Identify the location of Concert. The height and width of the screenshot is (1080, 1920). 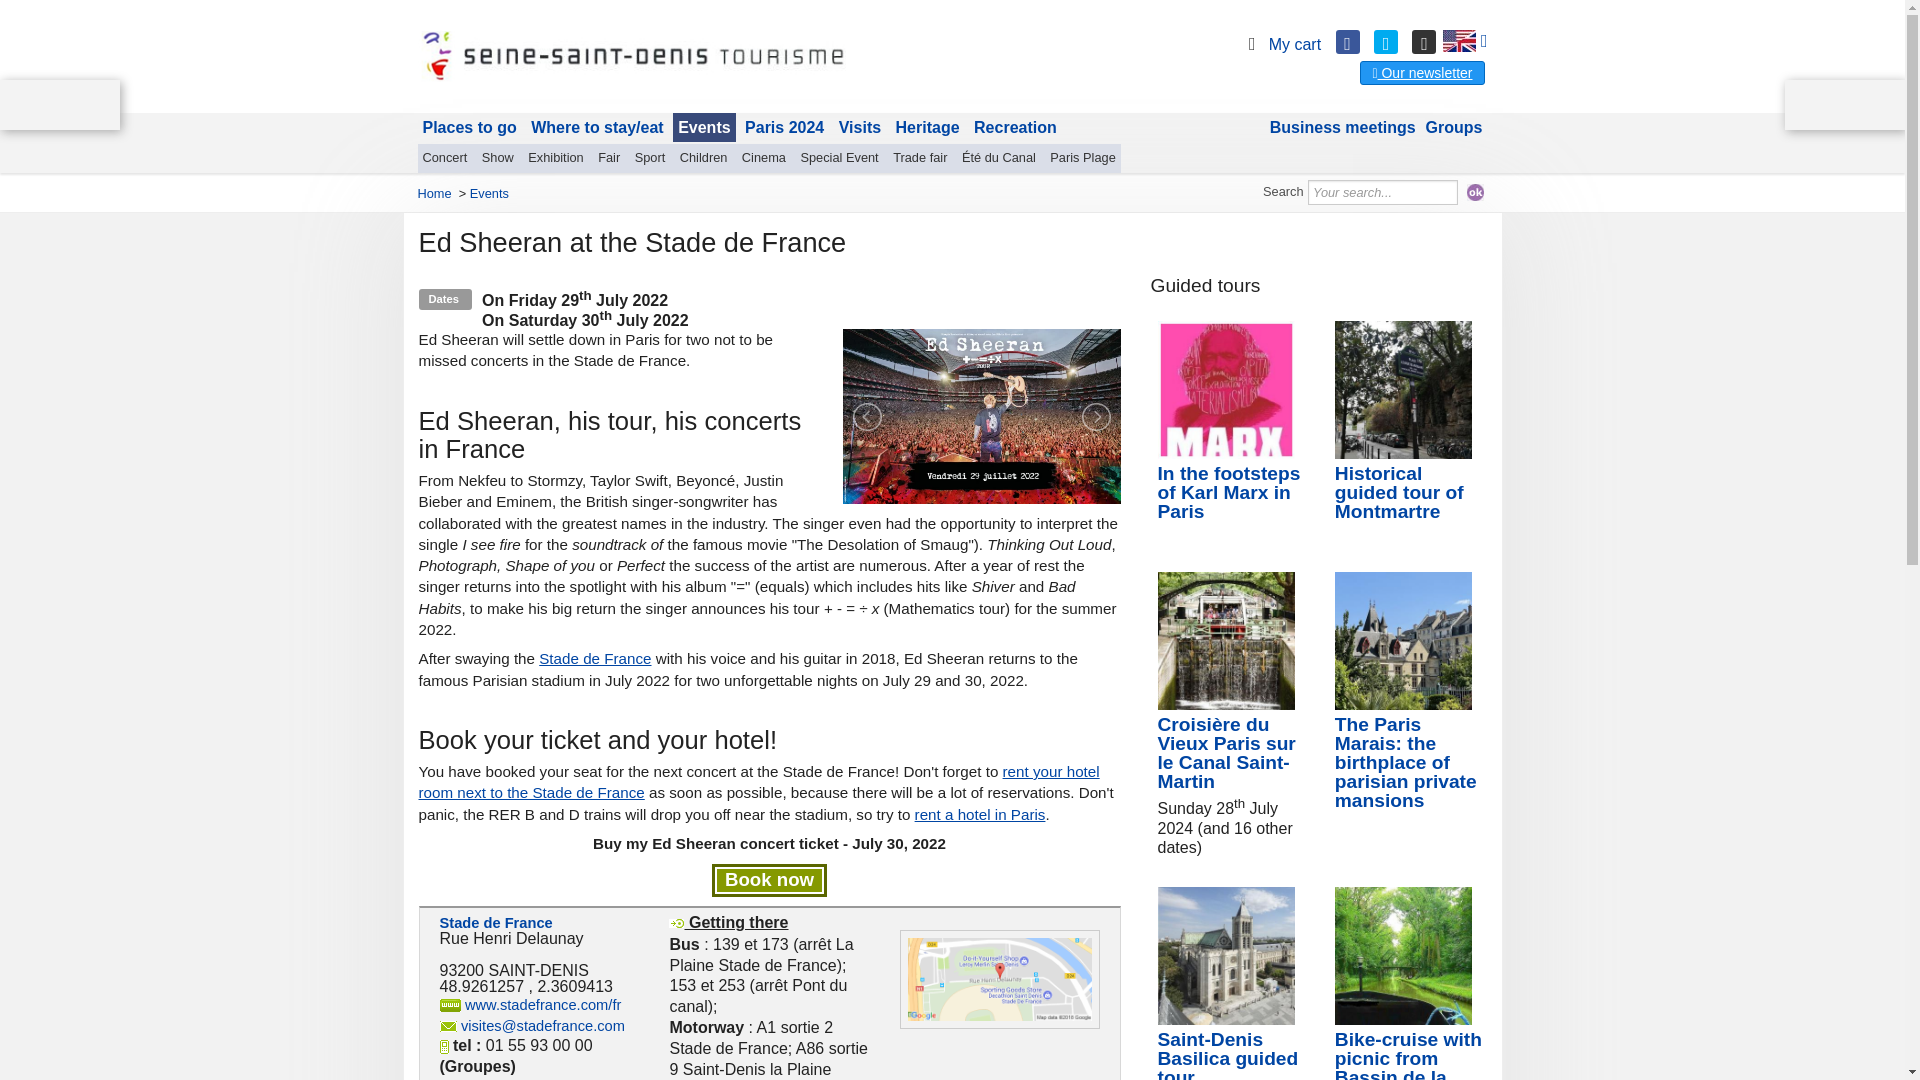
(445, 157).